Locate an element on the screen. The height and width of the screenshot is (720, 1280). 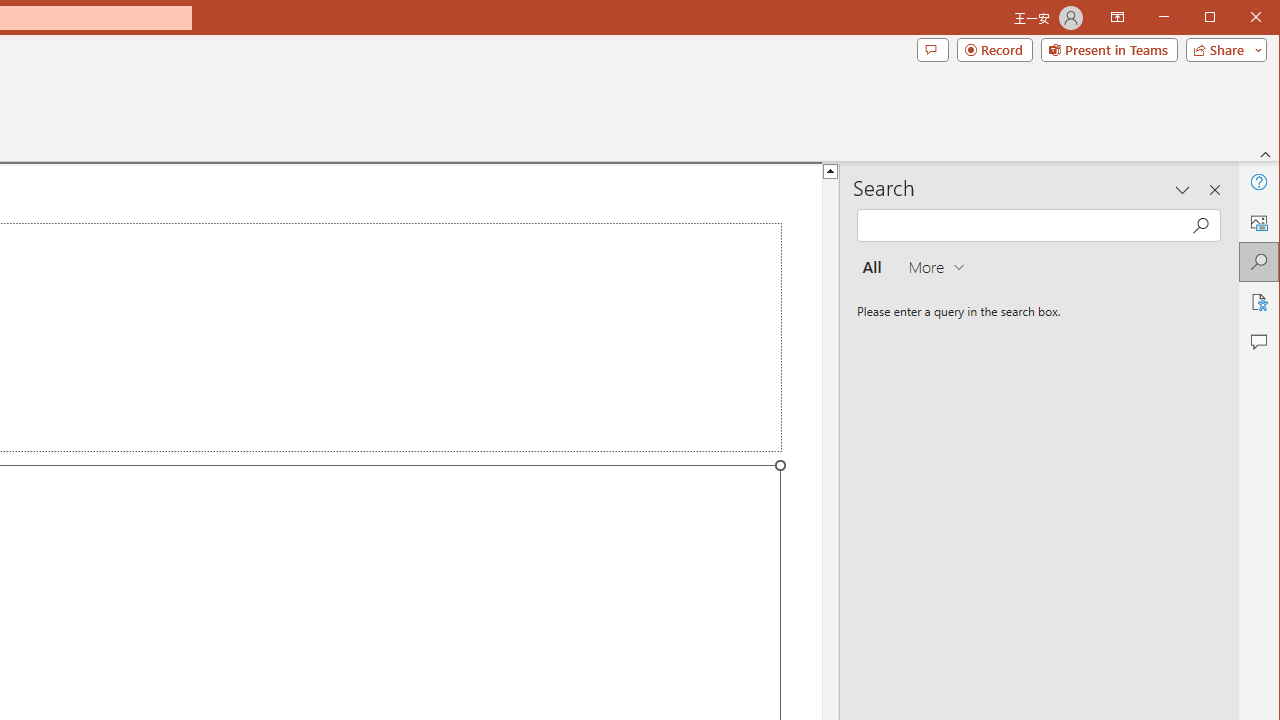
Minimize is located at coordinates (1216, 18).